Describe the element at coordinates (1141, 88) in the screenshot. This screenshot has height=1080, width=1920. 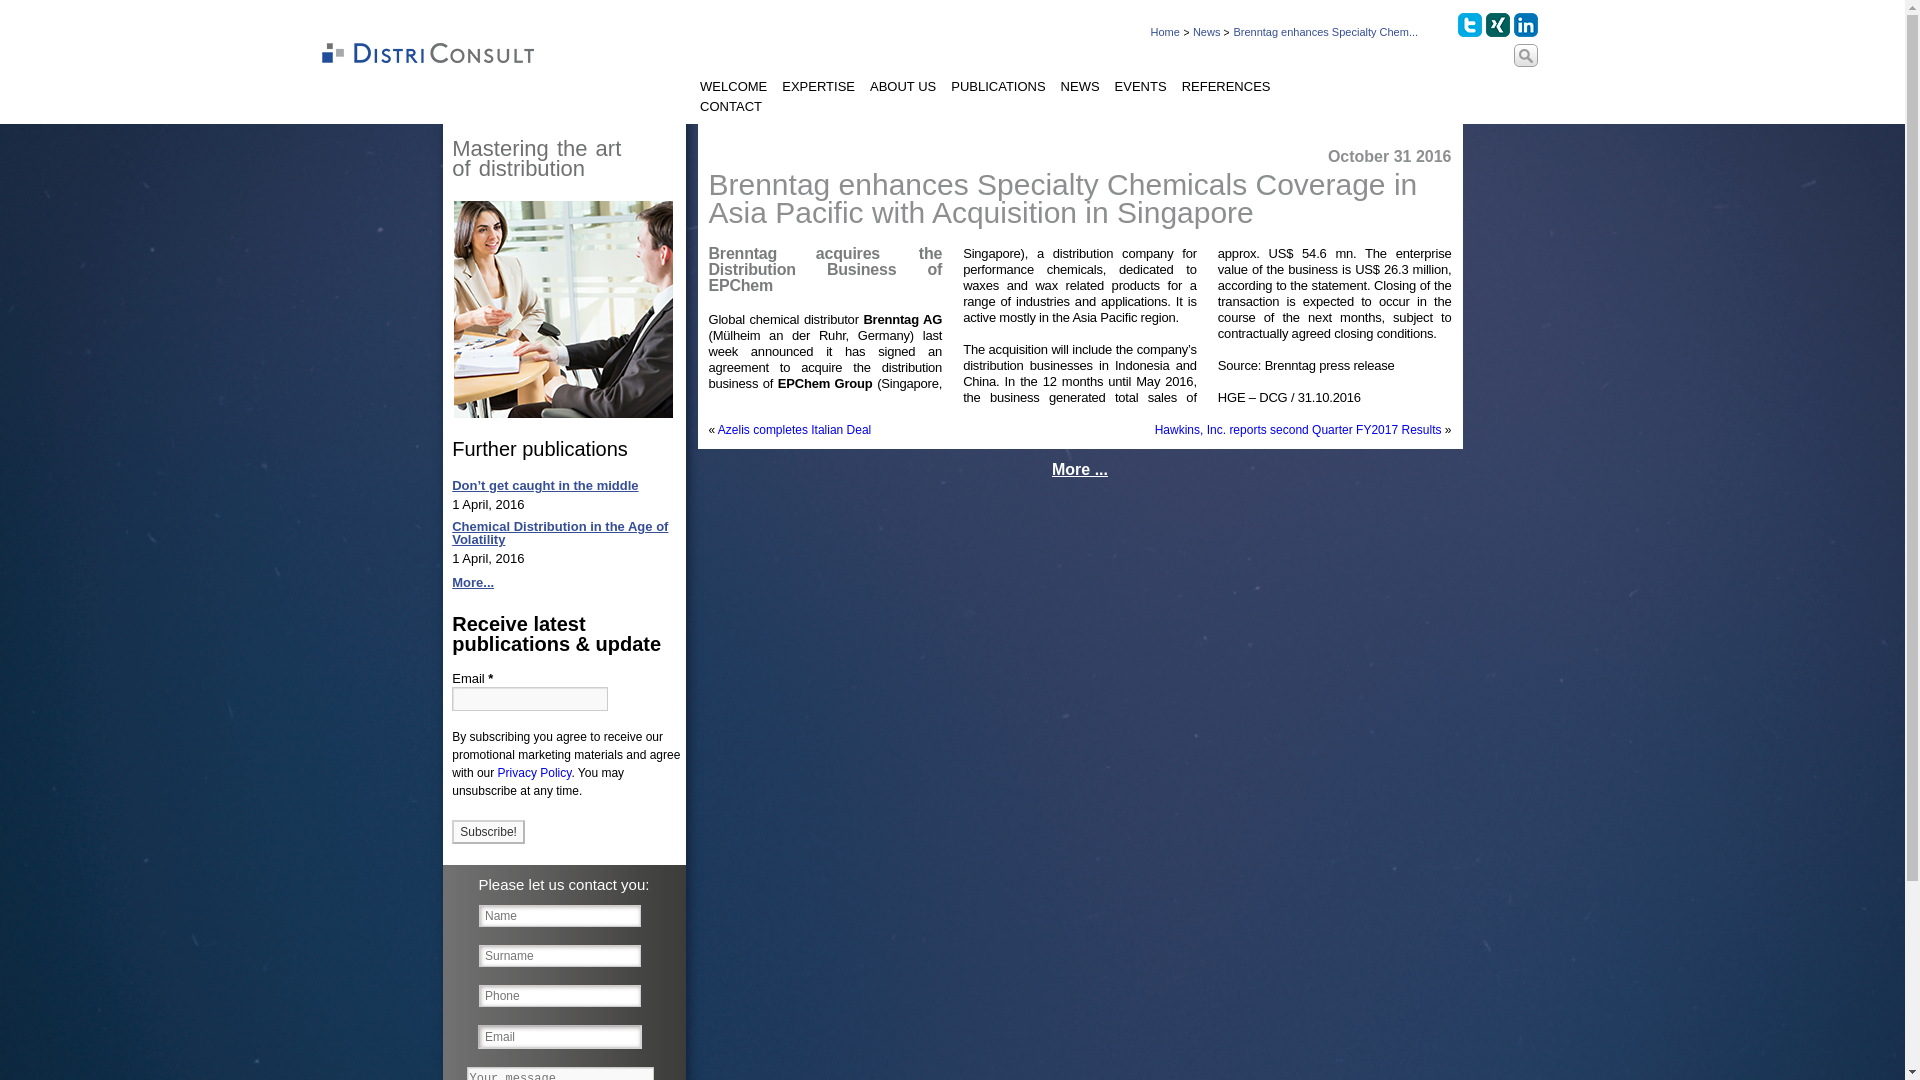
I see `EVENTS` at that location.